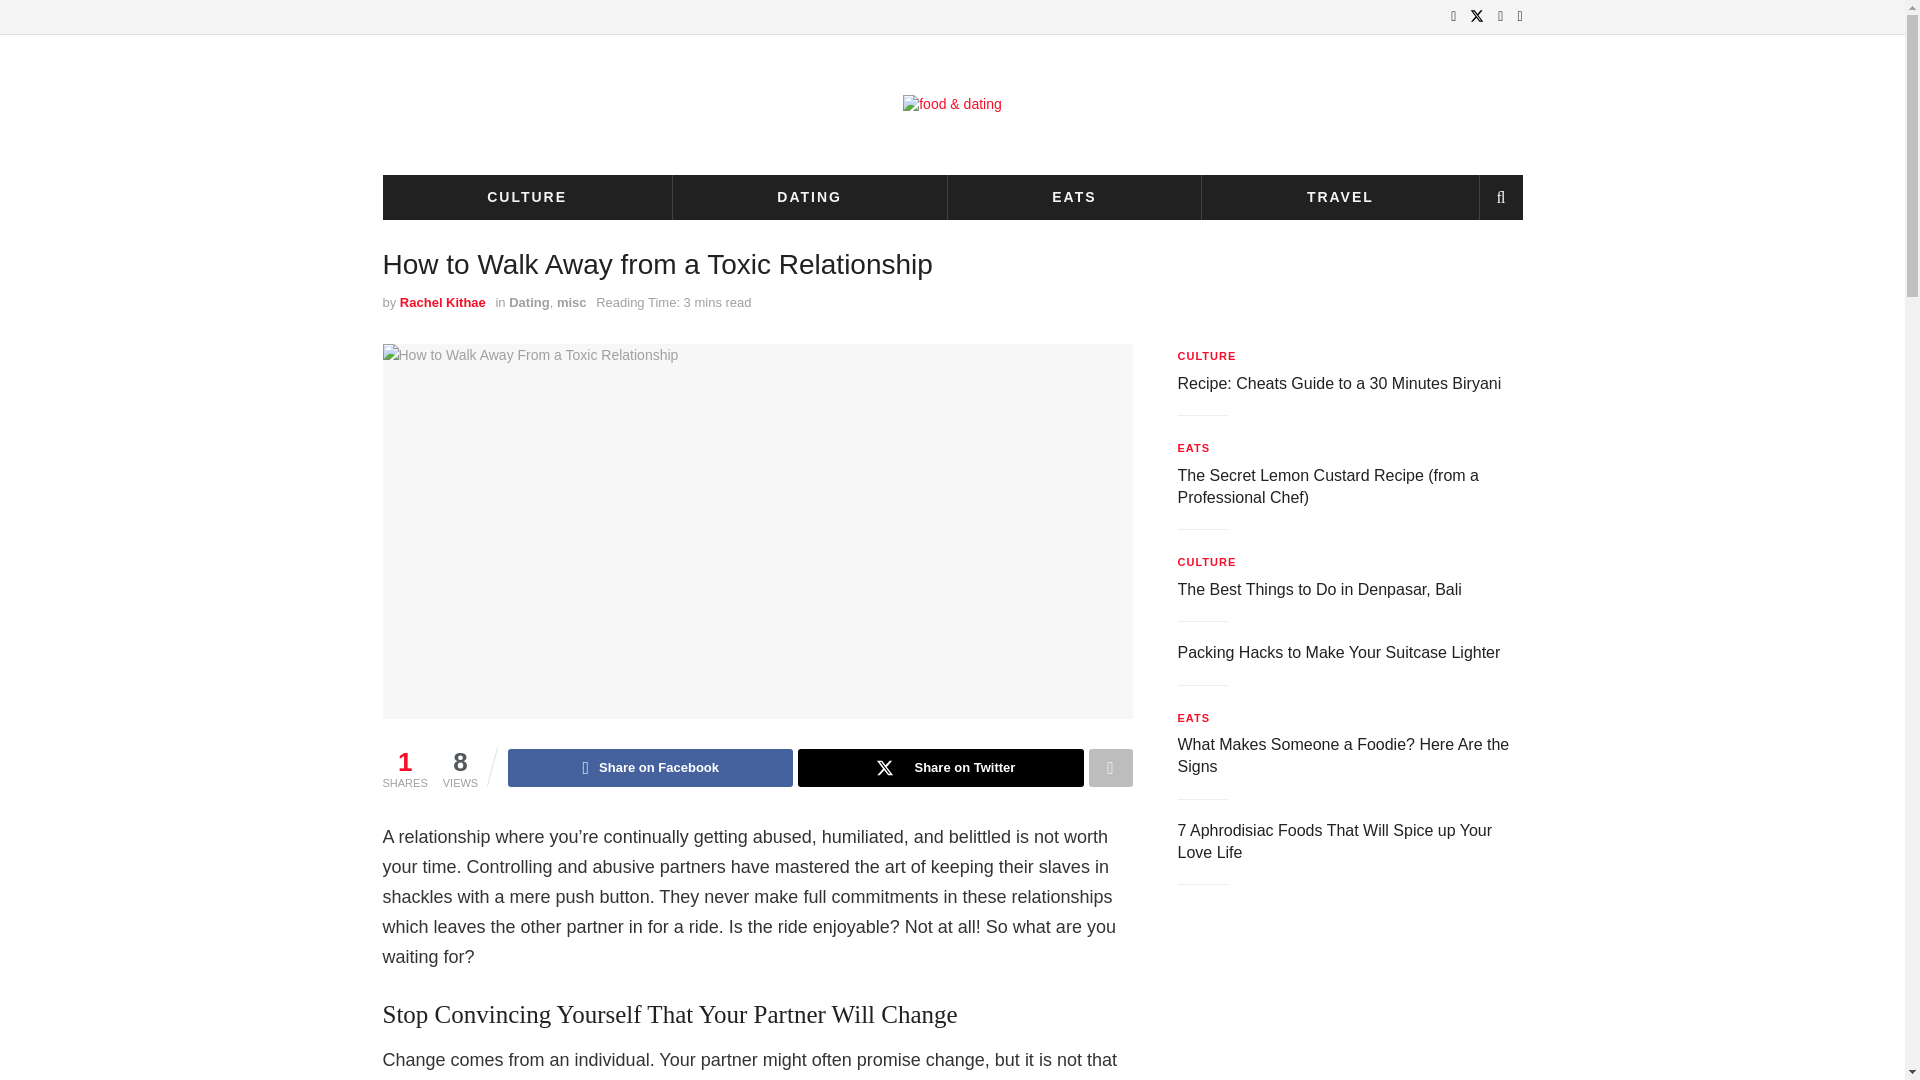  What do you see at coordinates (528, 302) in the screenshot?
I see `Dating` at bounding box center [528, 302].